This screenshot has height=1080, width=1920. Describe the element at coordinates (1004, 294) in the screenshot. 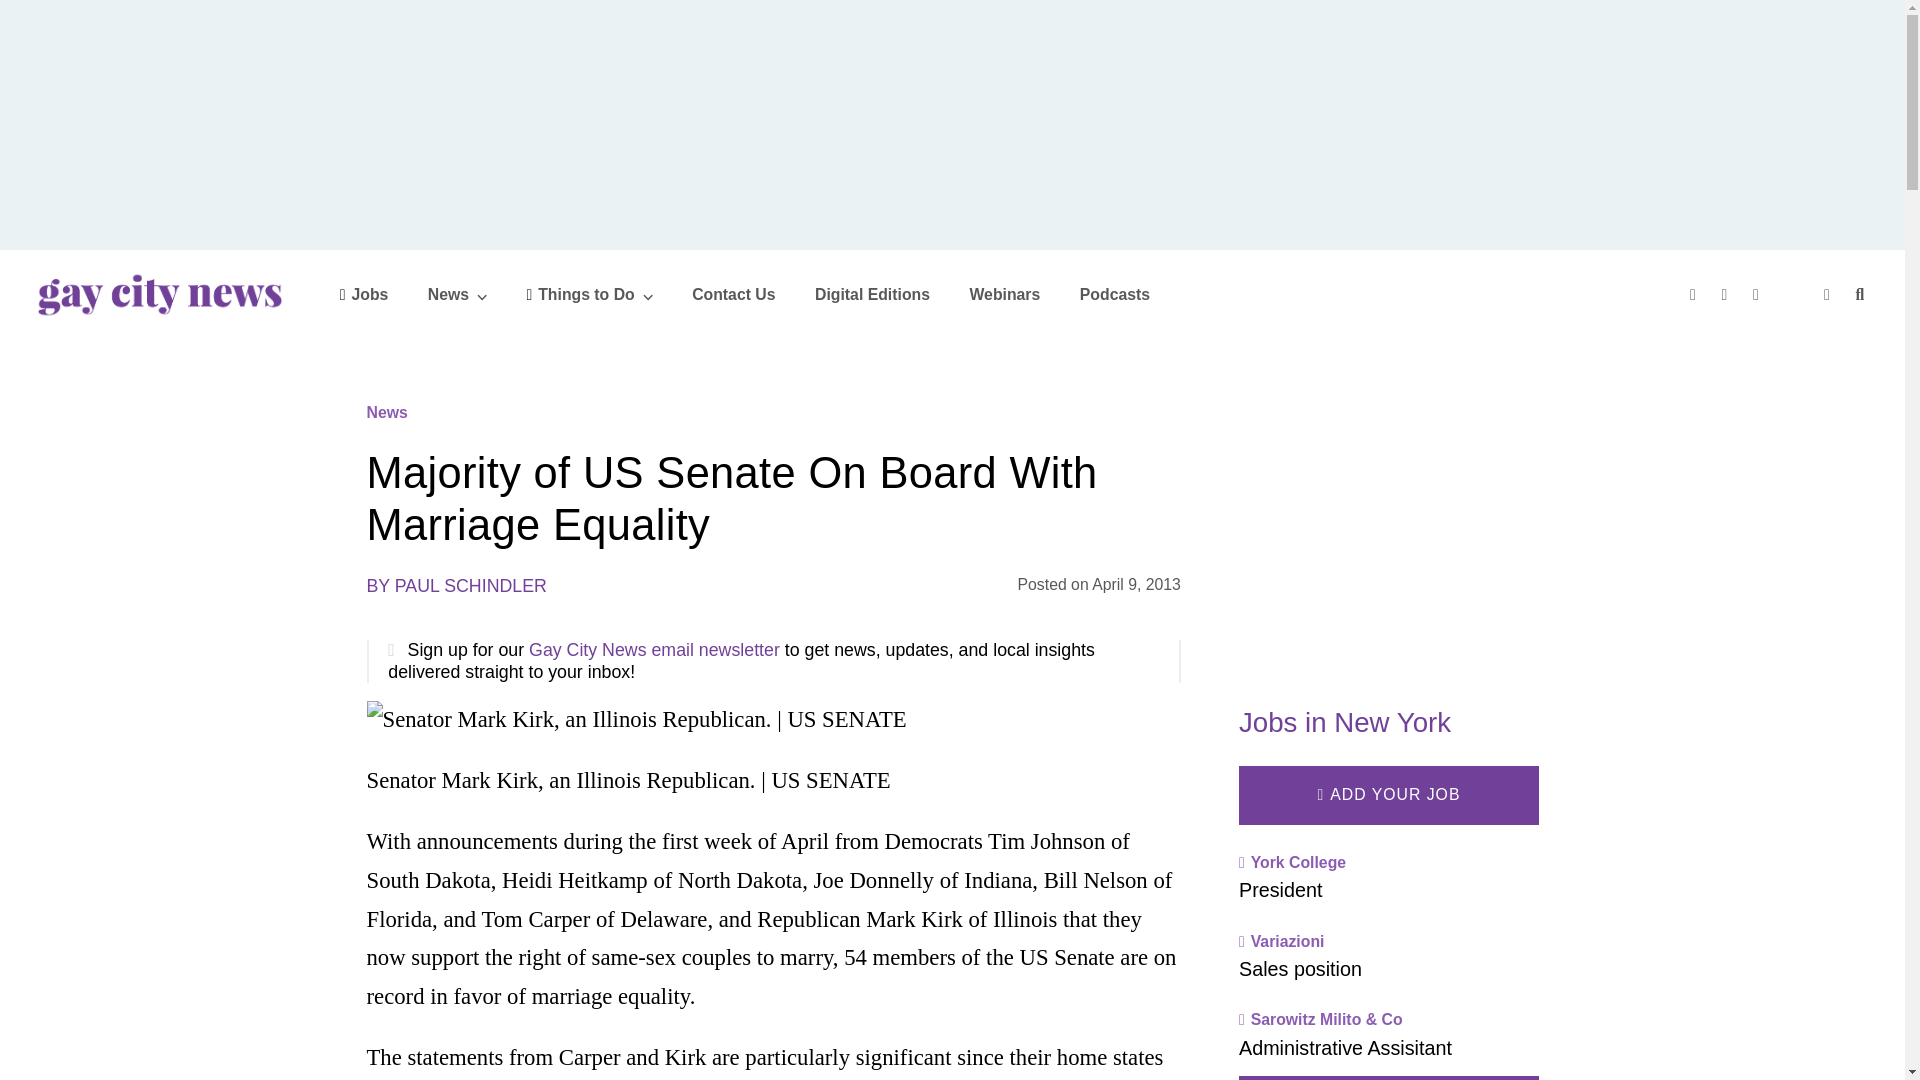

I see `Webinars` at that location.